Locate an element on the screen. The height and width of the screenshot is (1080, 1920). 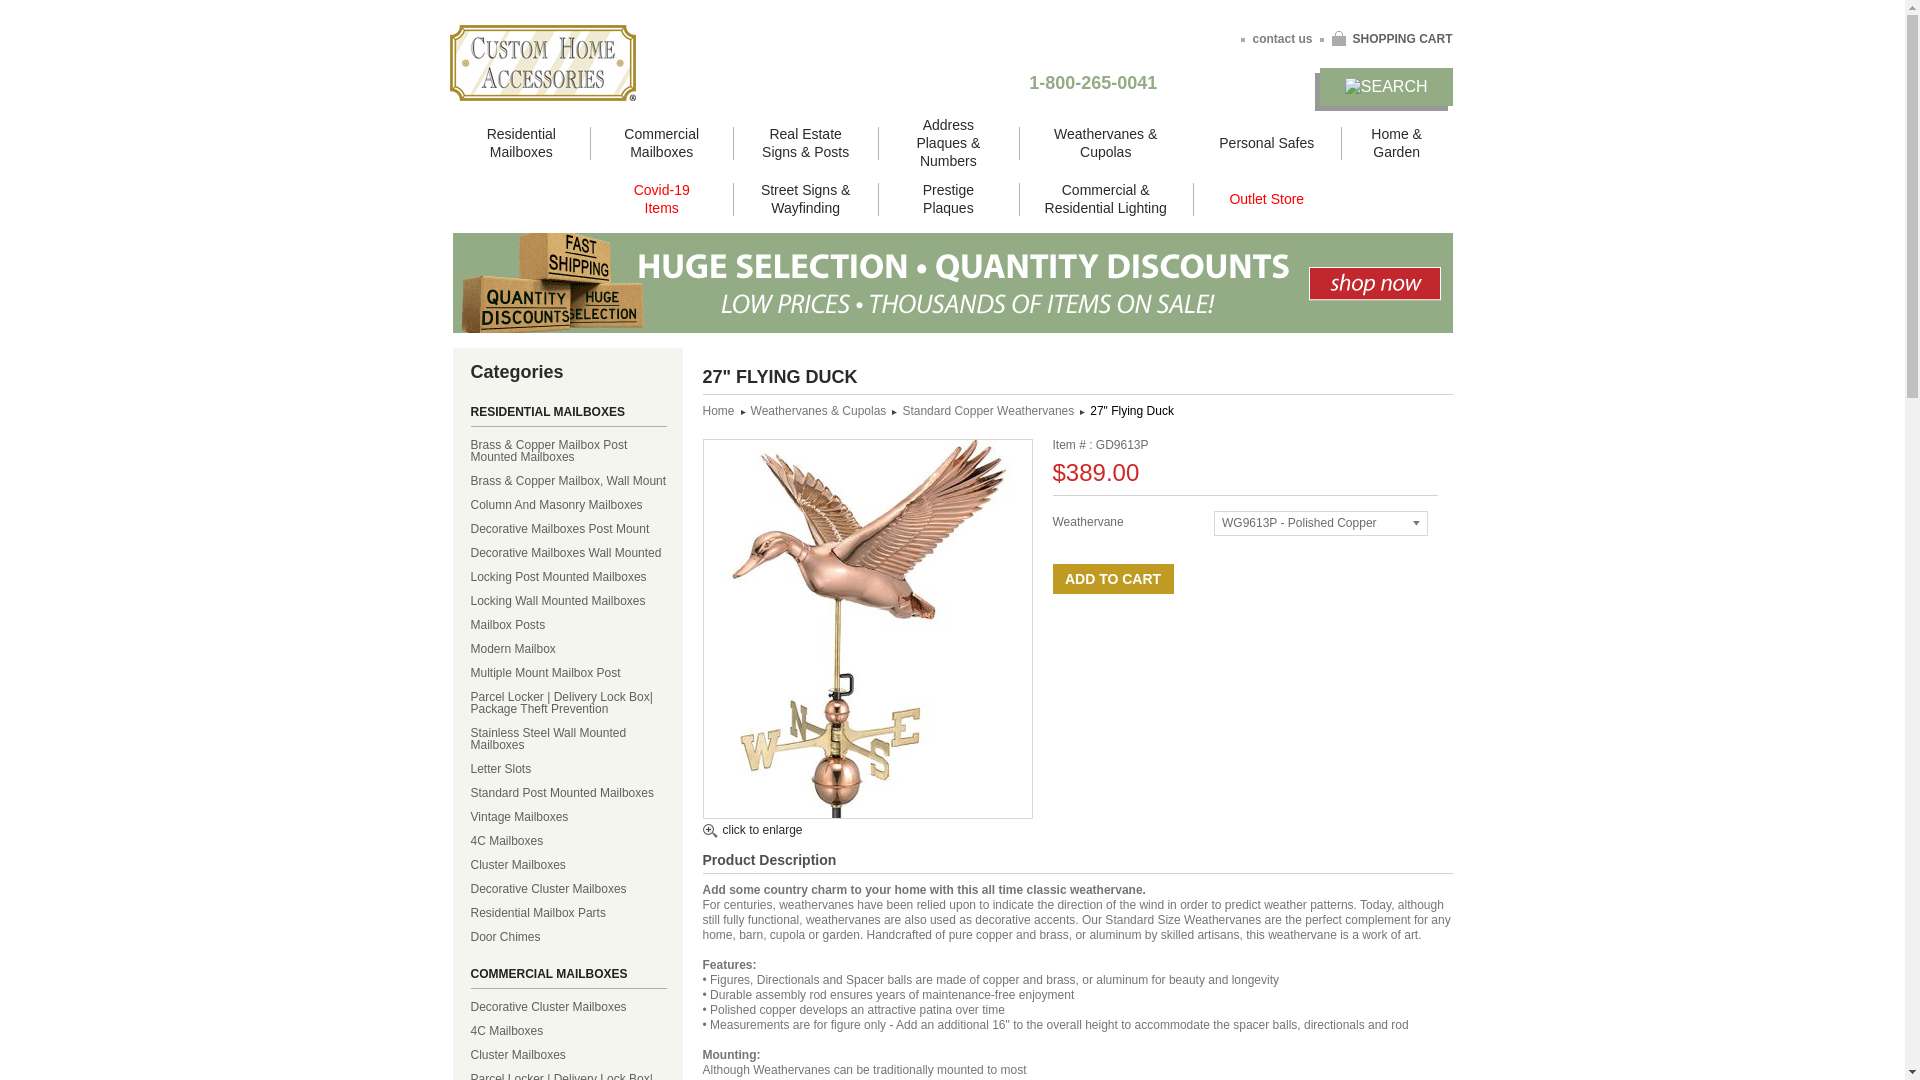
Multiple Mount Mailbox Post is located at coordinates (568, 666).